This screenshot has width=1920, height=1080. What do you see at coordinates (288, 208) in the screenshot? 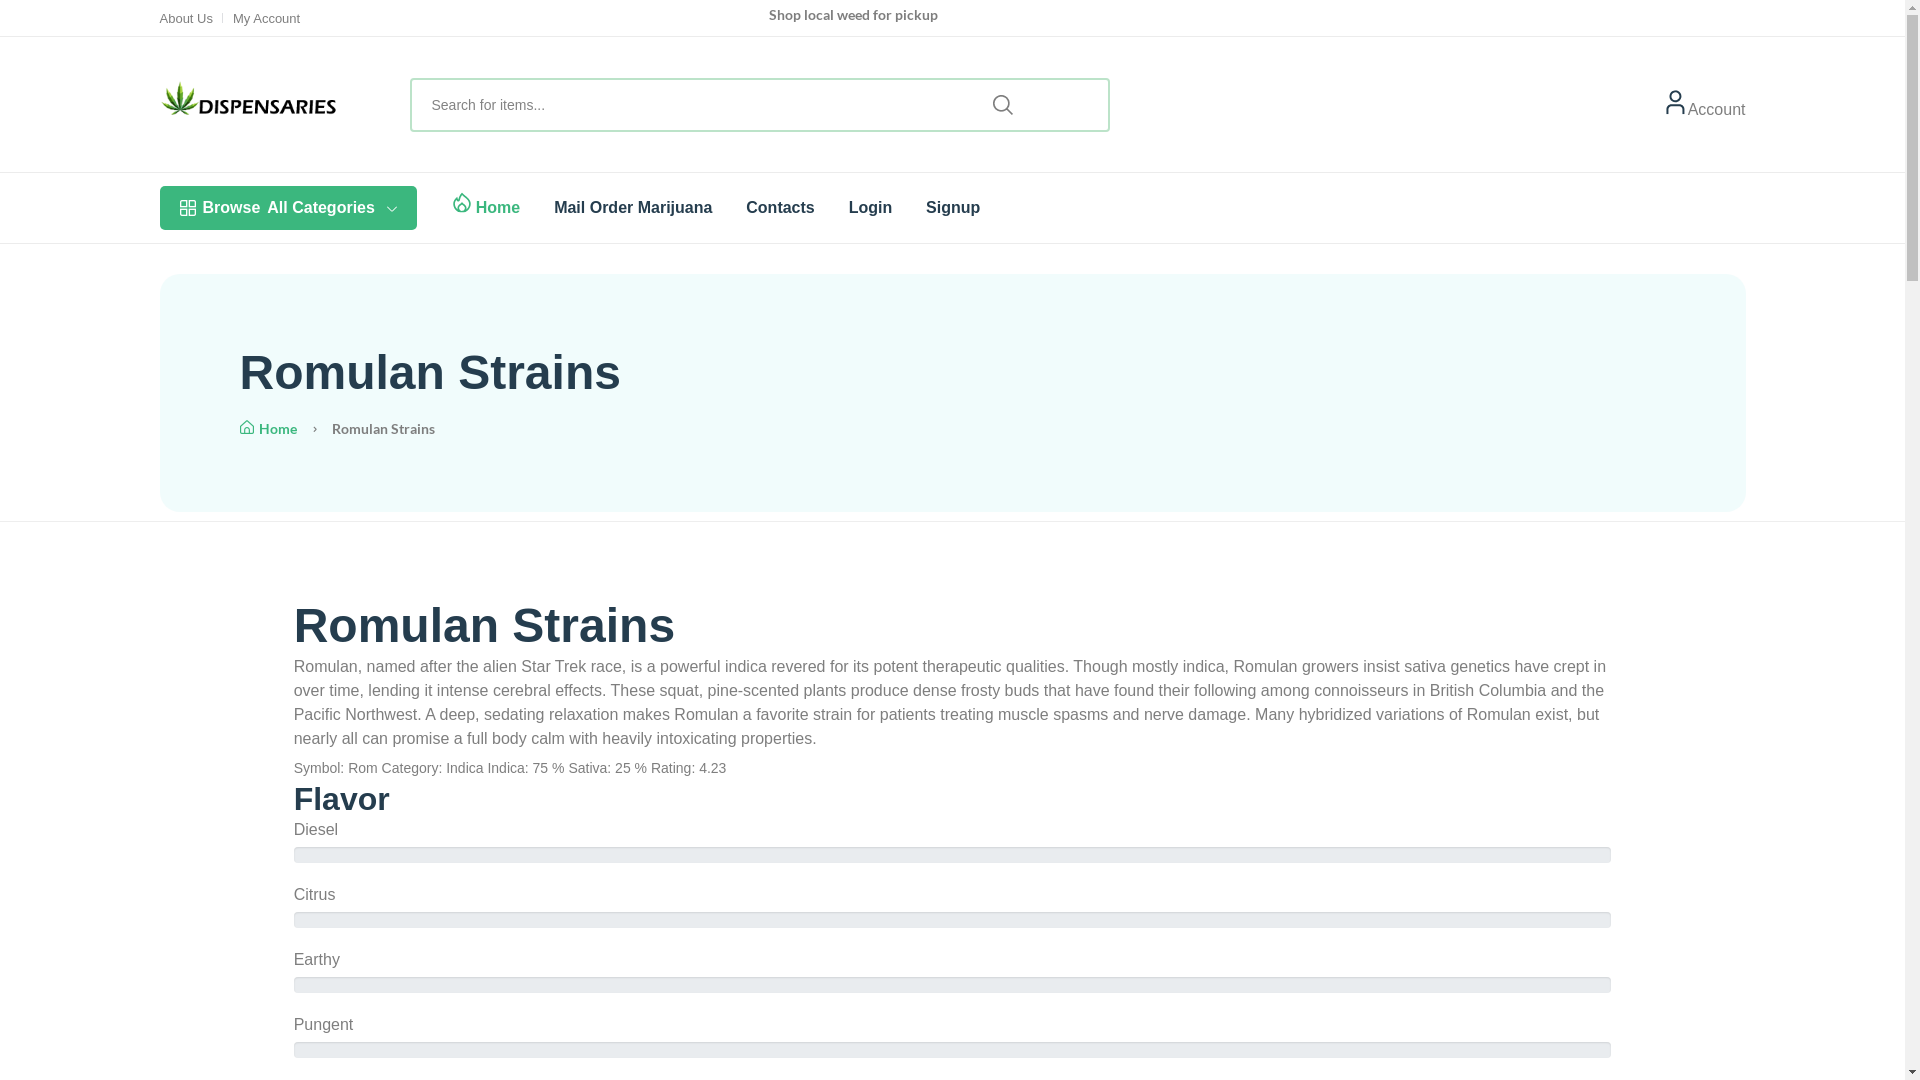
I see `Browse
All Categories` at bounding box center [288, 208].